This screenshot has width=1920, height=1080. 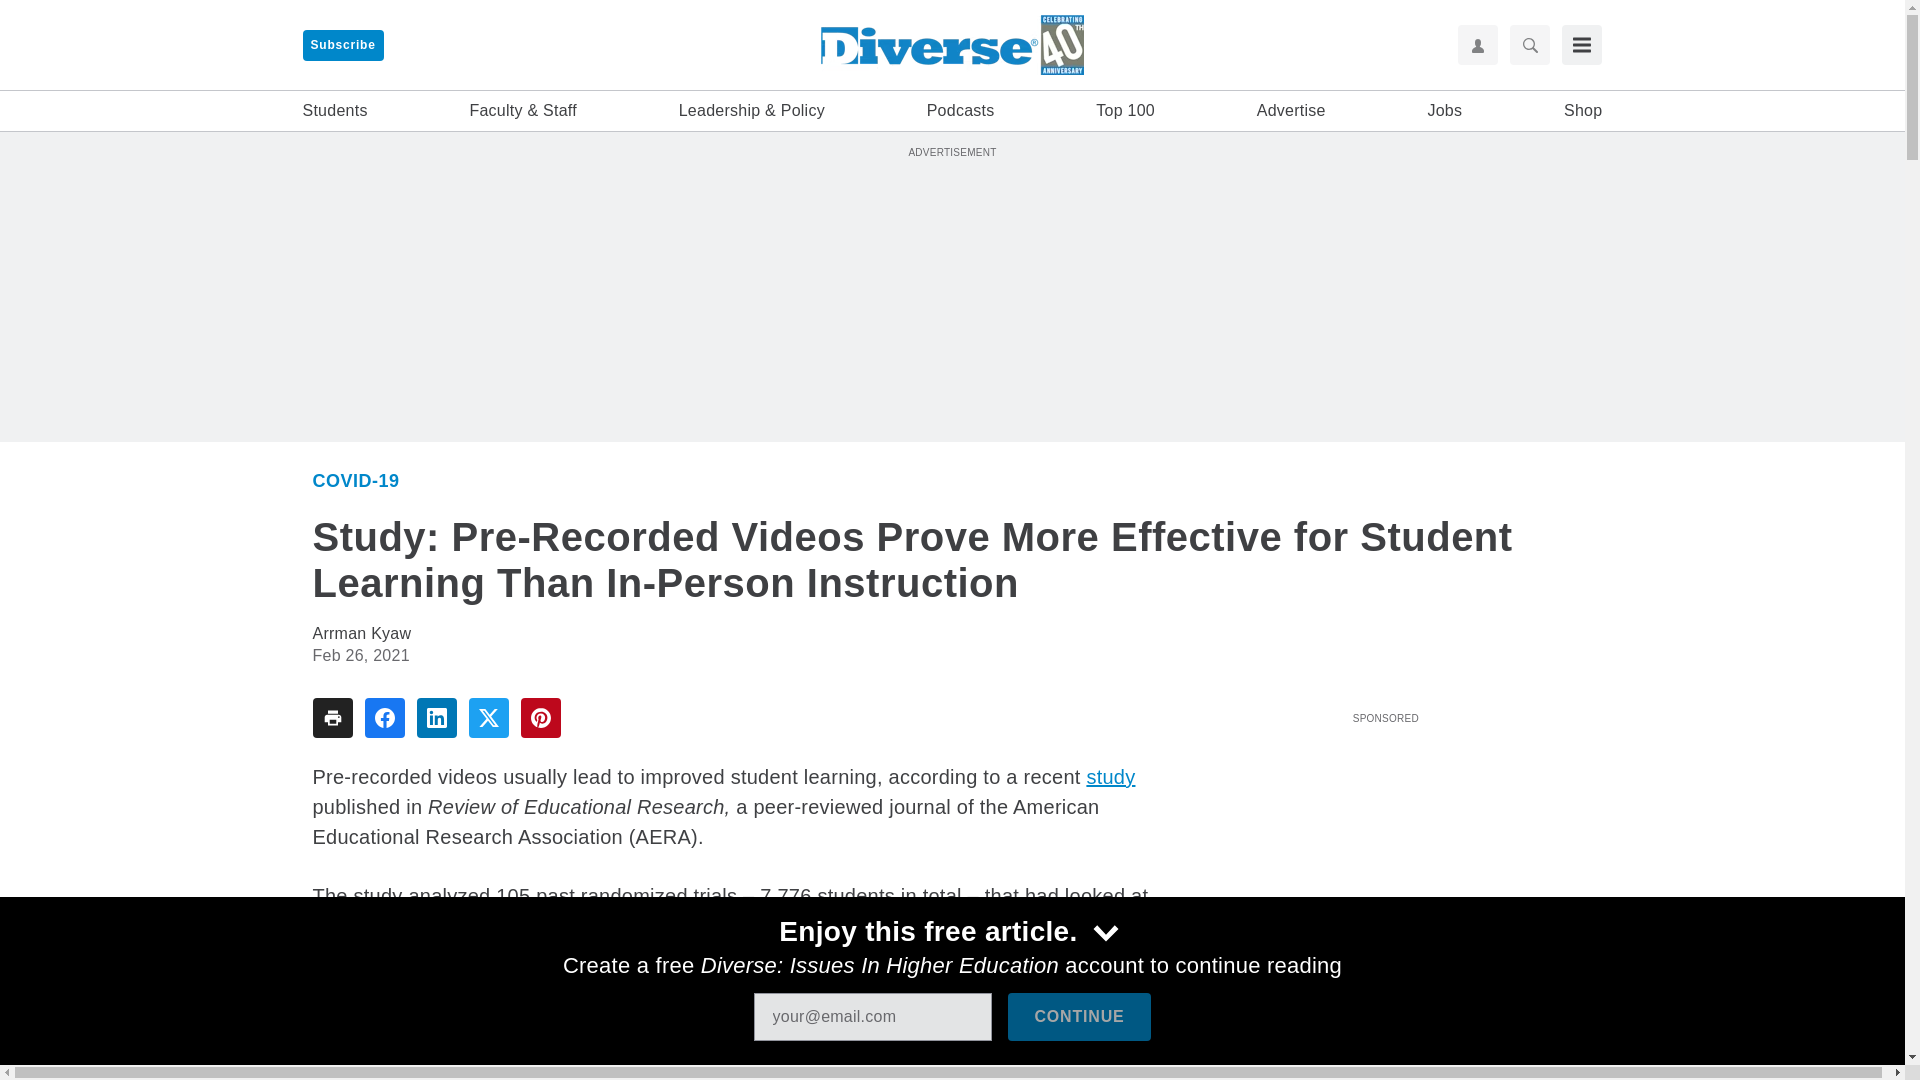 What do you see at coordinates (1126, 111) in the screenshot?
I see `Top 100` at bounding box center [1126, 111].